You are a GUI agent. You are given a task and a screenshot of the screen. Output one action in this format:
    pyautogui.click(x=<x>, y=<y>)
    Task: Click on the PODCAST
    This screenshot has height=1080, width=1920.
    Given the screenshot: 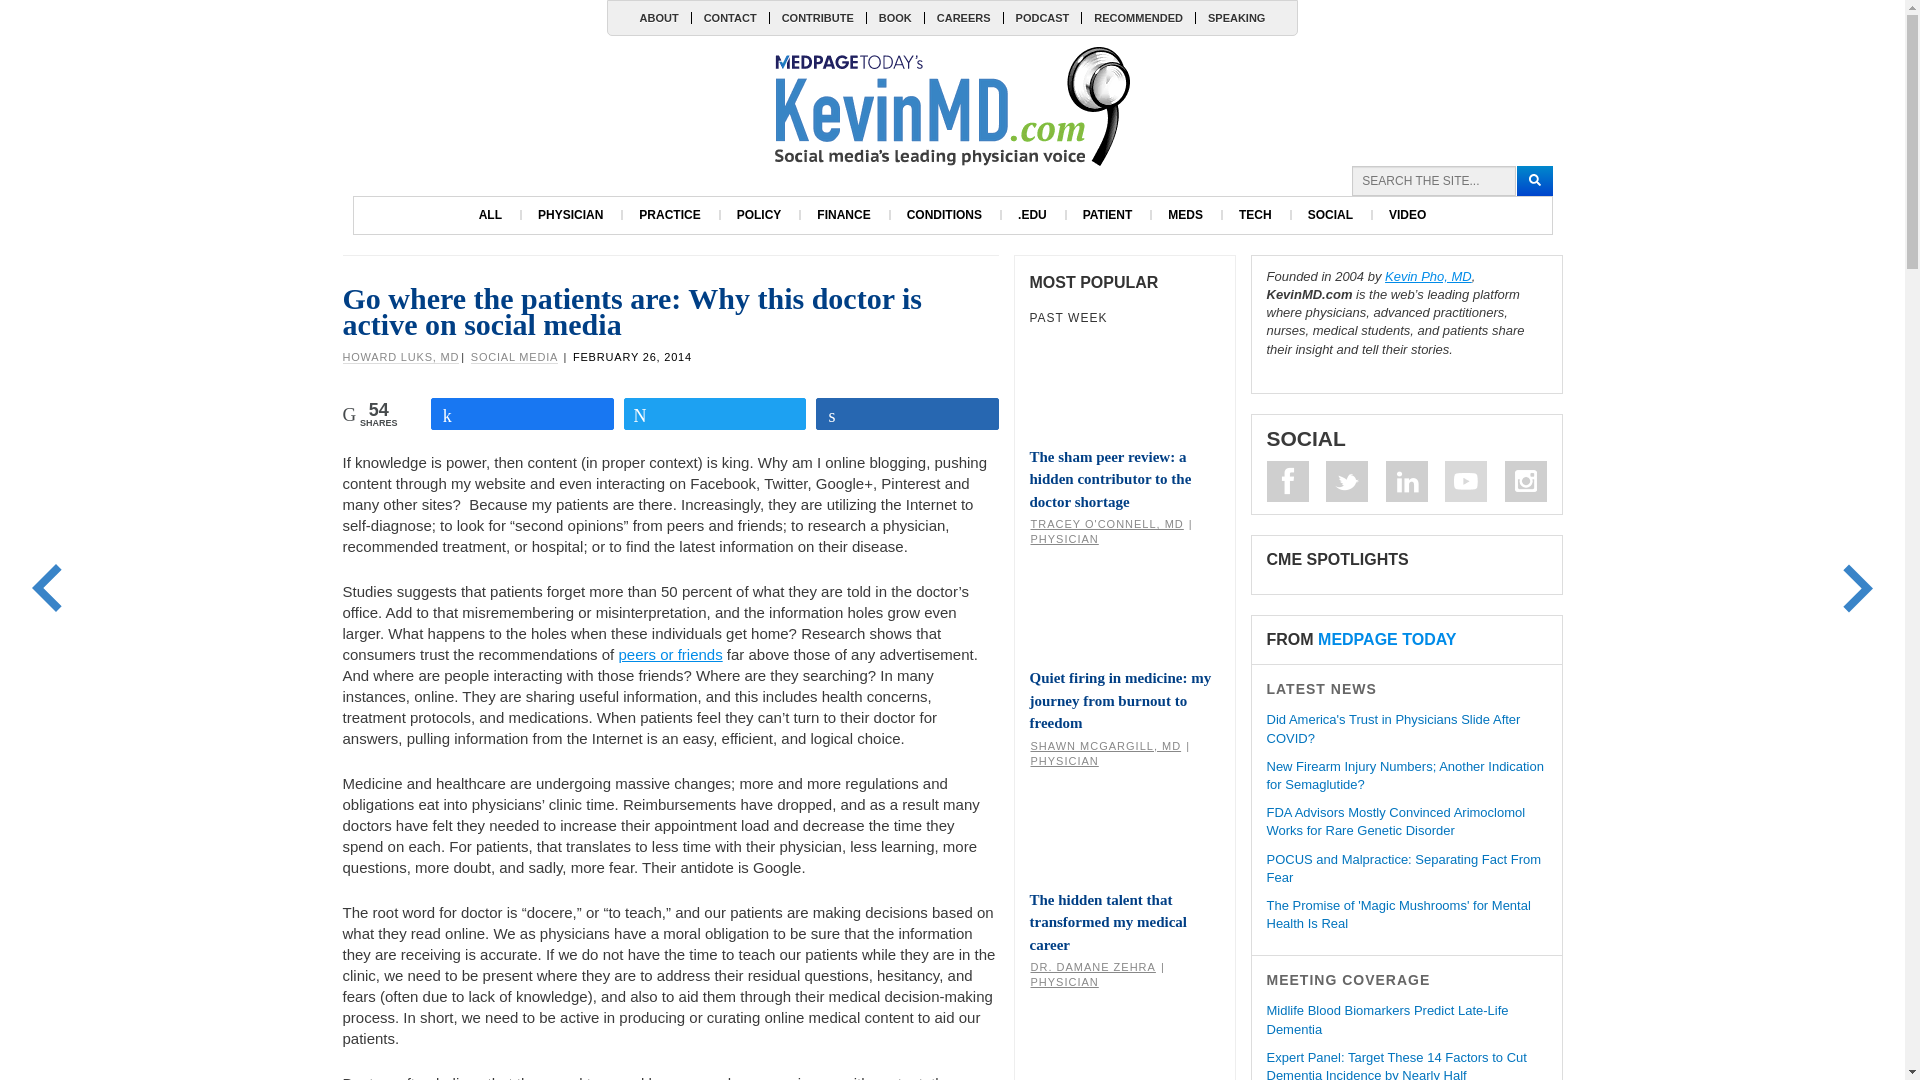 What is the action you would take?
    pyautogui.click(x=1042, y=17)
    